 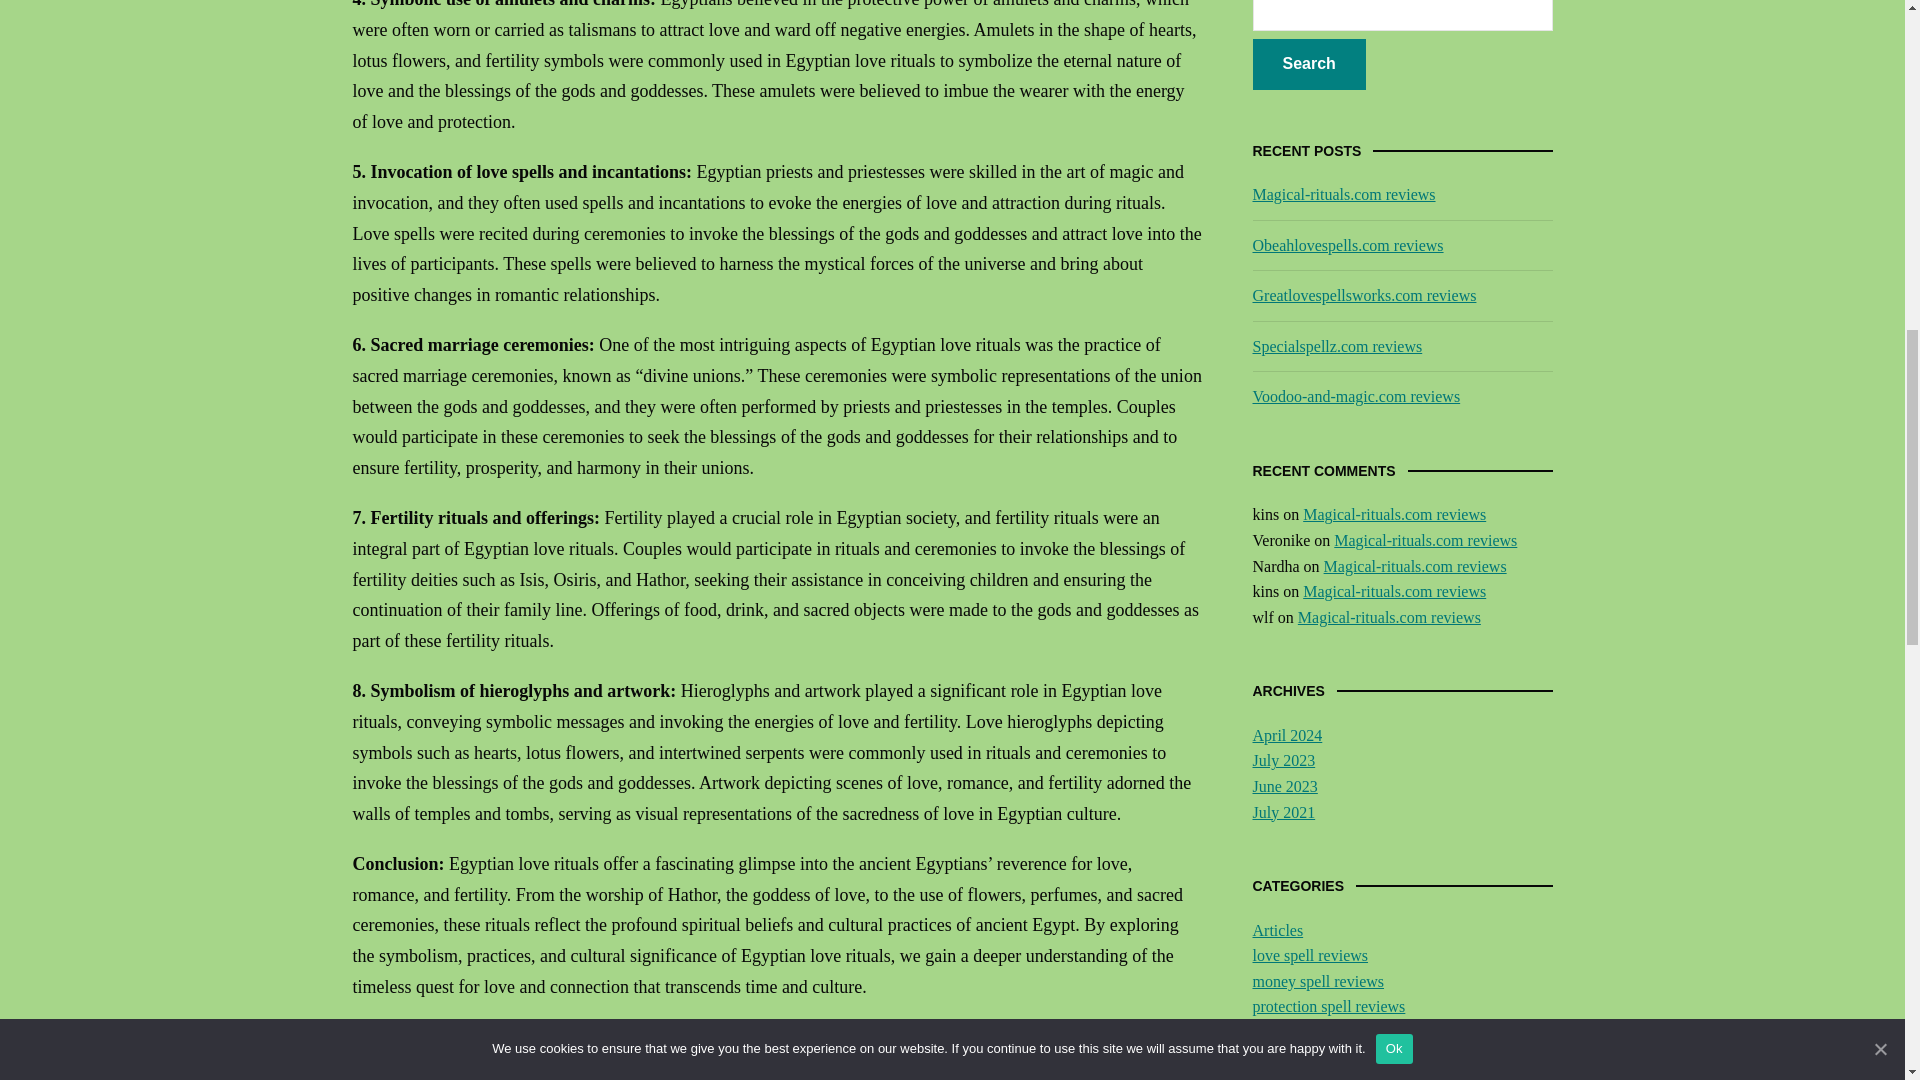 I want to click on Magical-rituals.com reviews, so click(x=1388, y=618).